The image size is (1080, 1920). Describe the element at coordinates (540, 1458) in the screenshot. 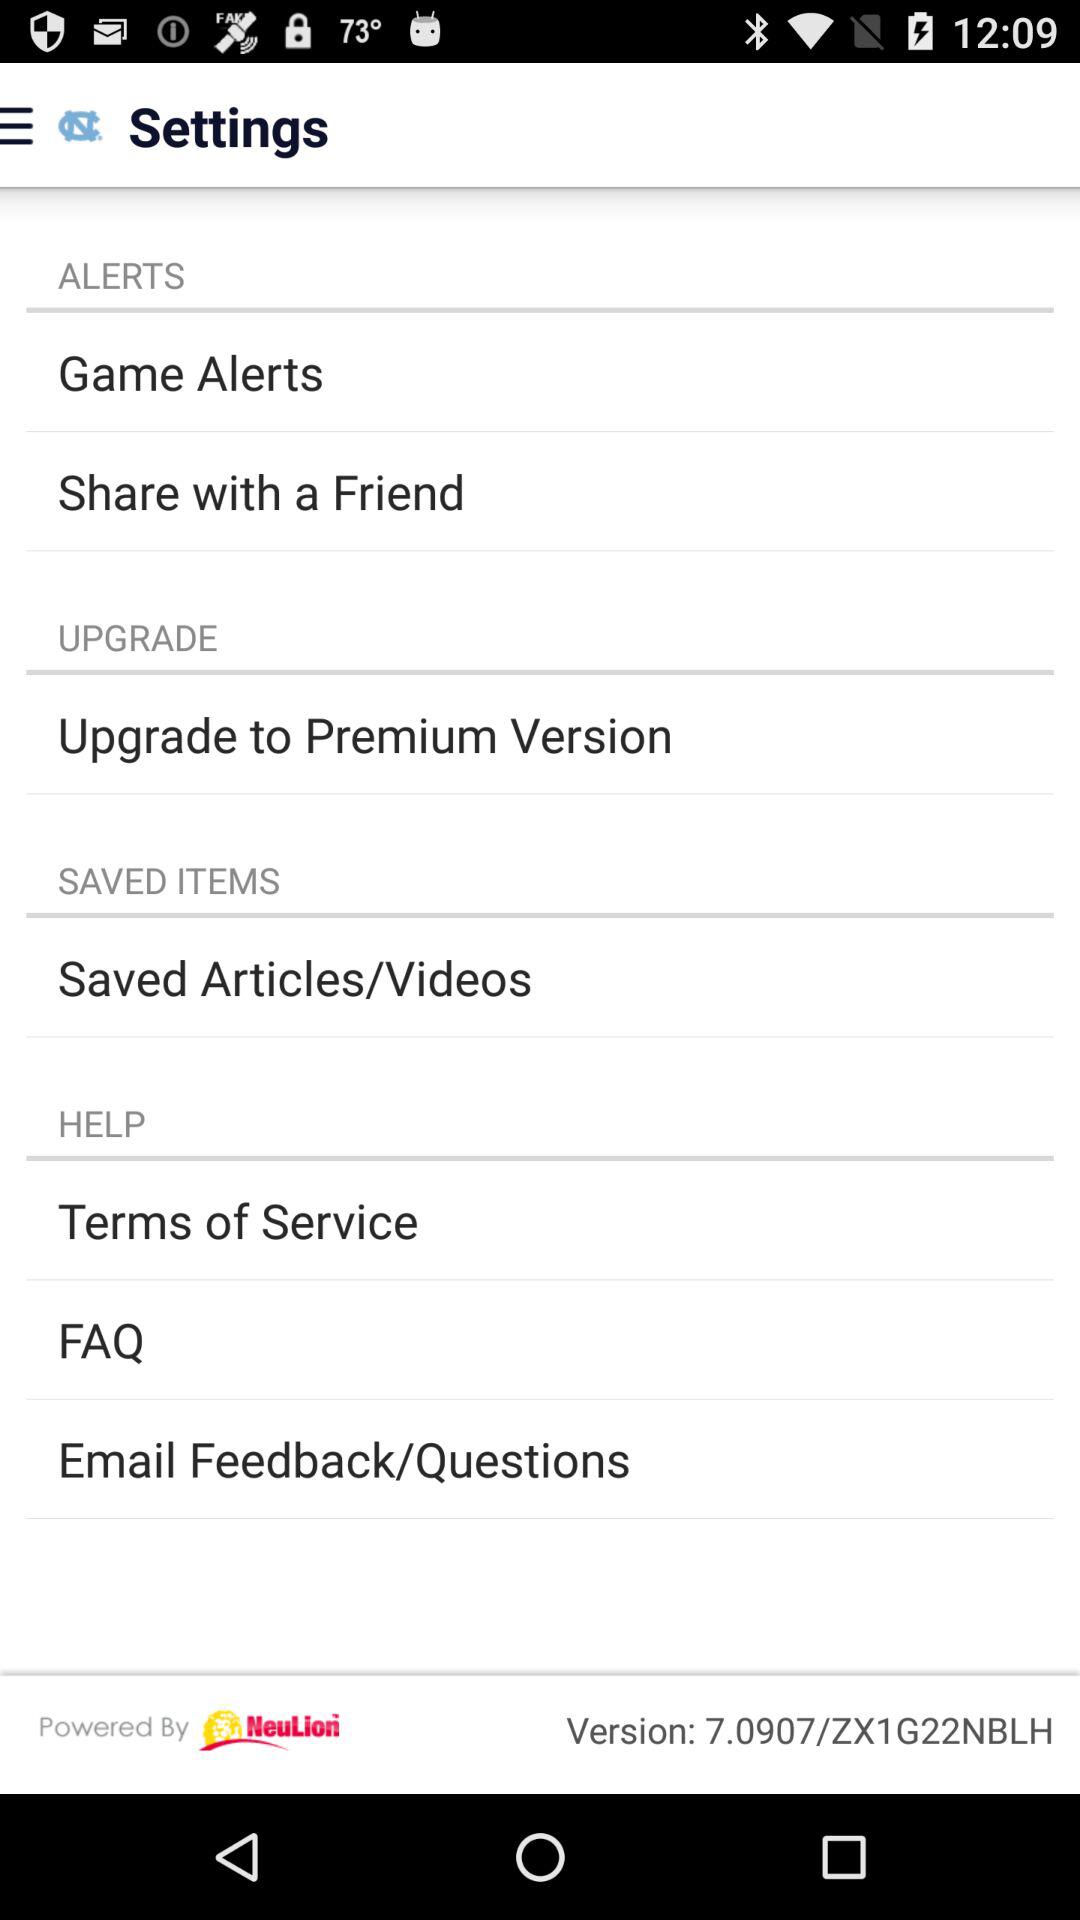

I see `flip to email feedback/questions item` at that location.